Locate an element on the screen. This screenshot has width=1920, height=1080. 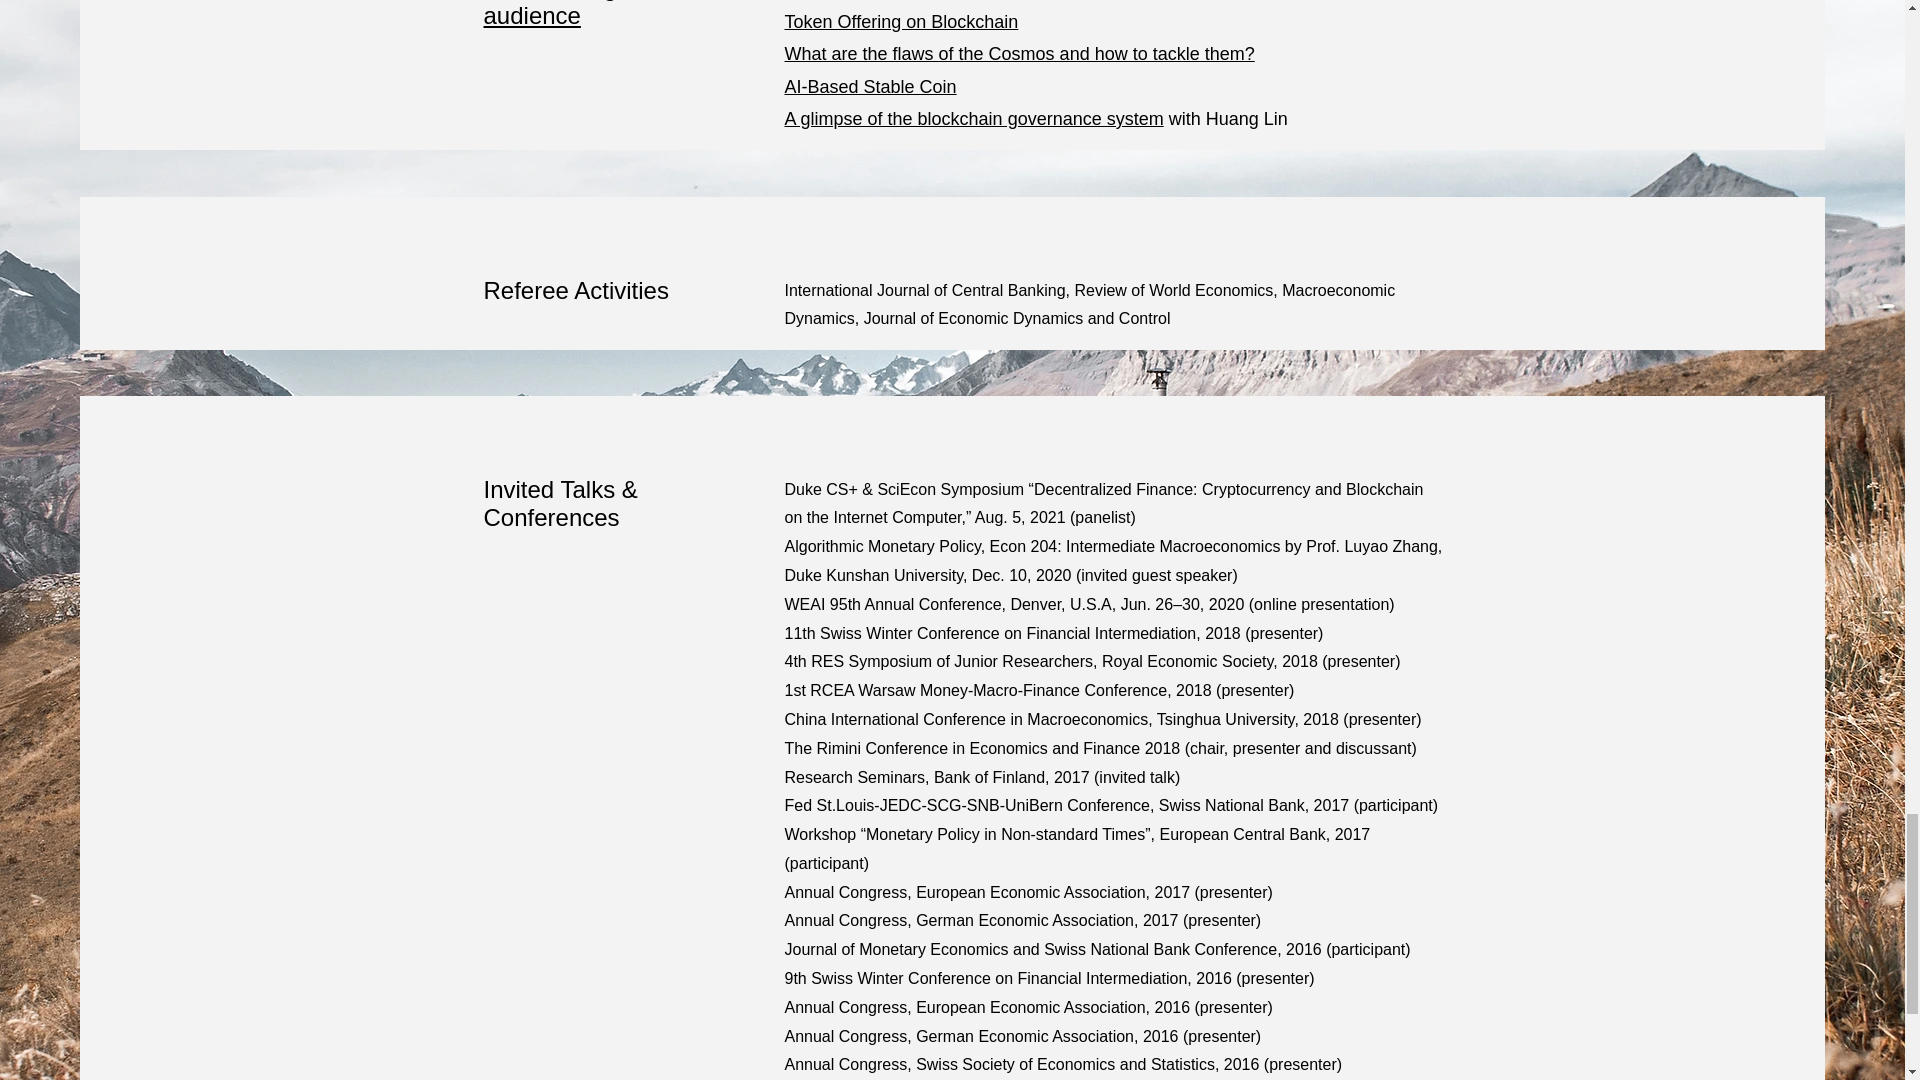
Articles for general audience is located at coordinates (583, 14).